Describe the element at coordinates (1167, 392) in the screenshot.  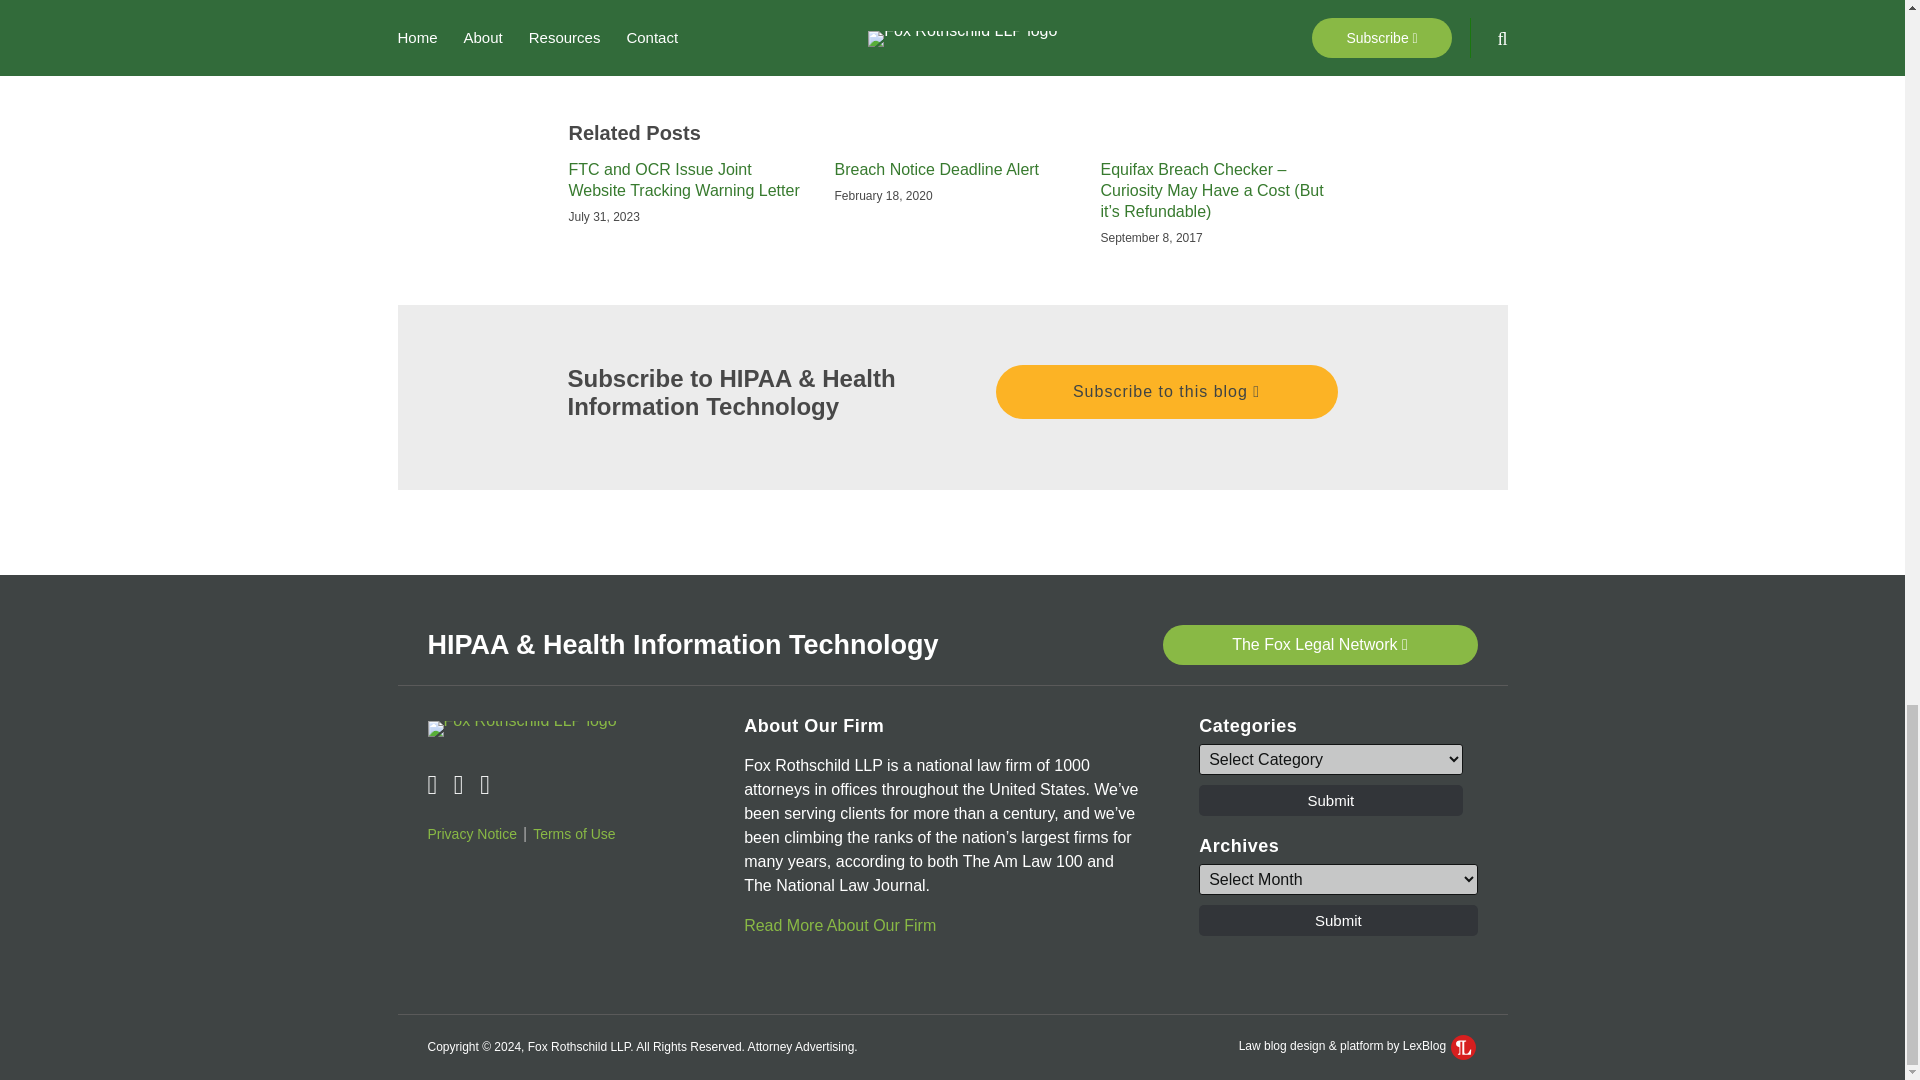
I see `Subscribe to this blog` at that location.